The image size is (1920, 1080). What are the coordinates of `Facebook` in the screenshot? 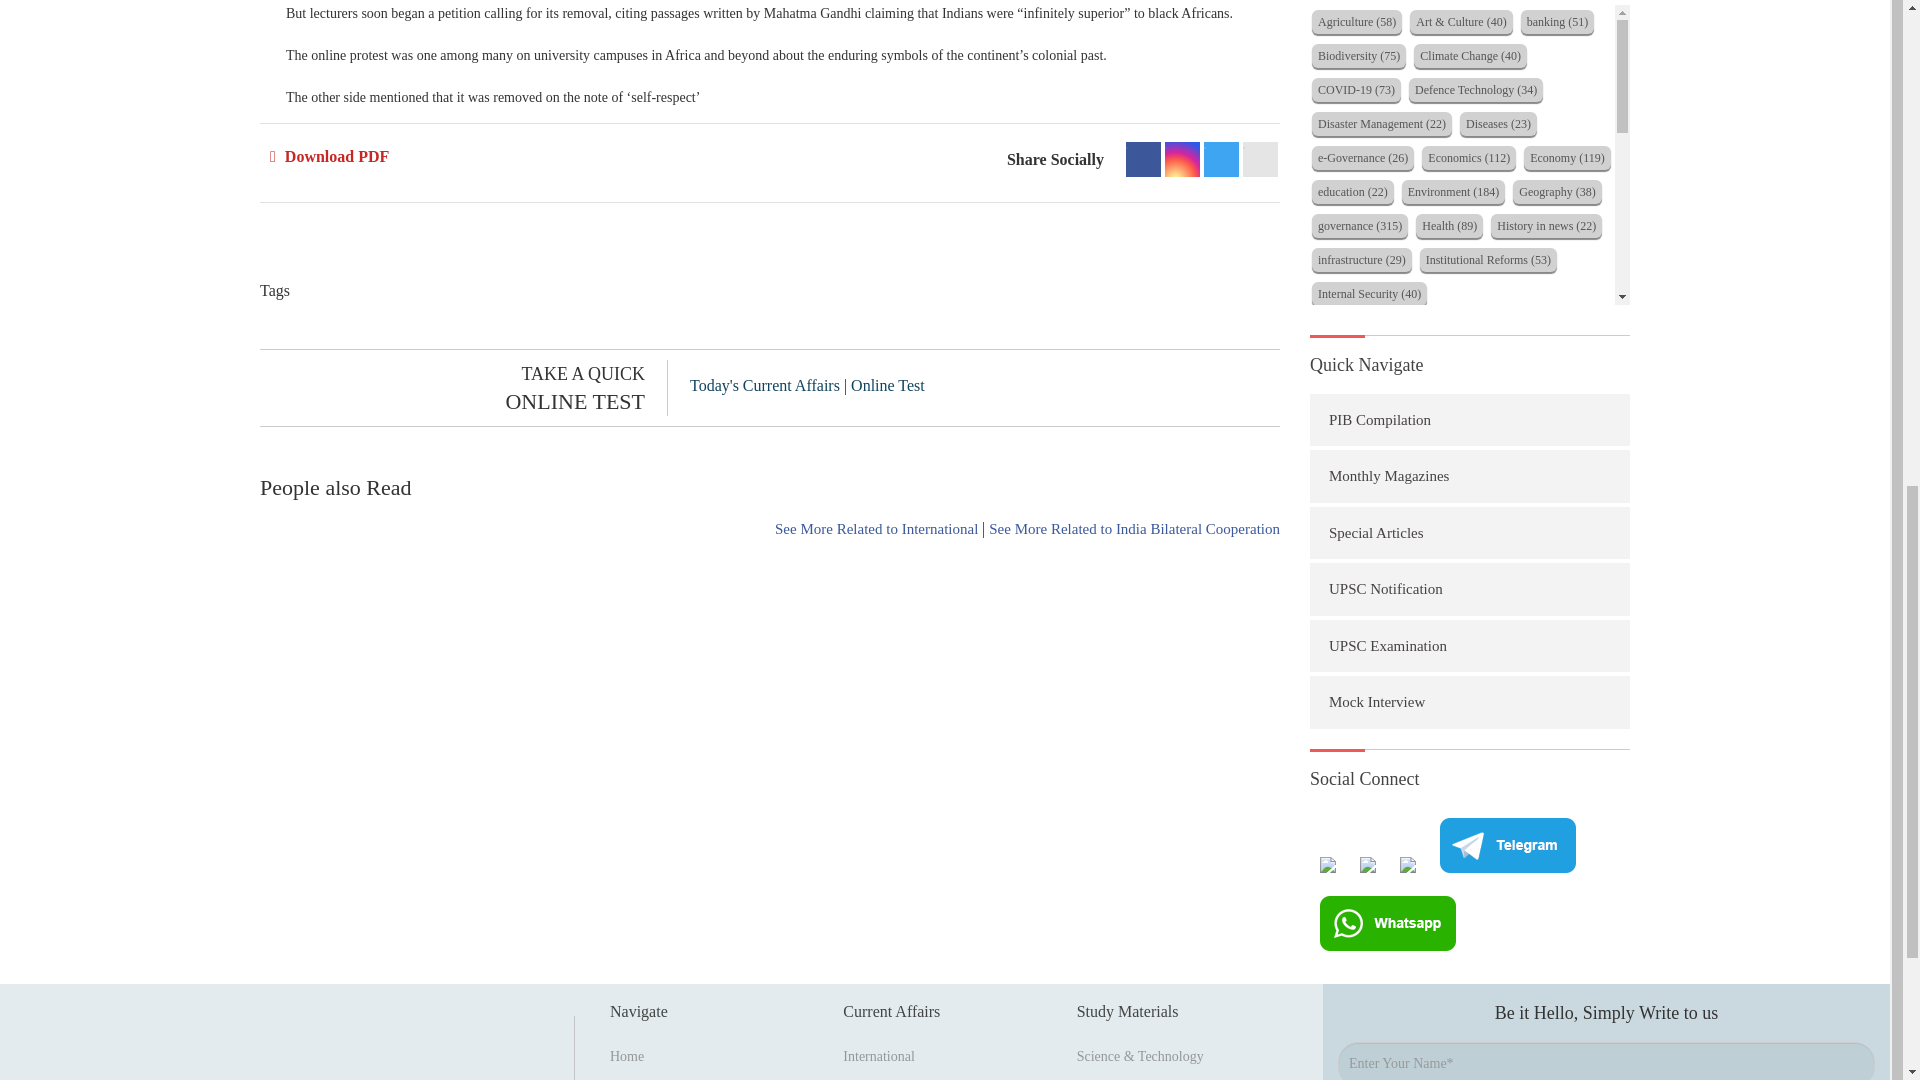 It's located at (1143, 159).